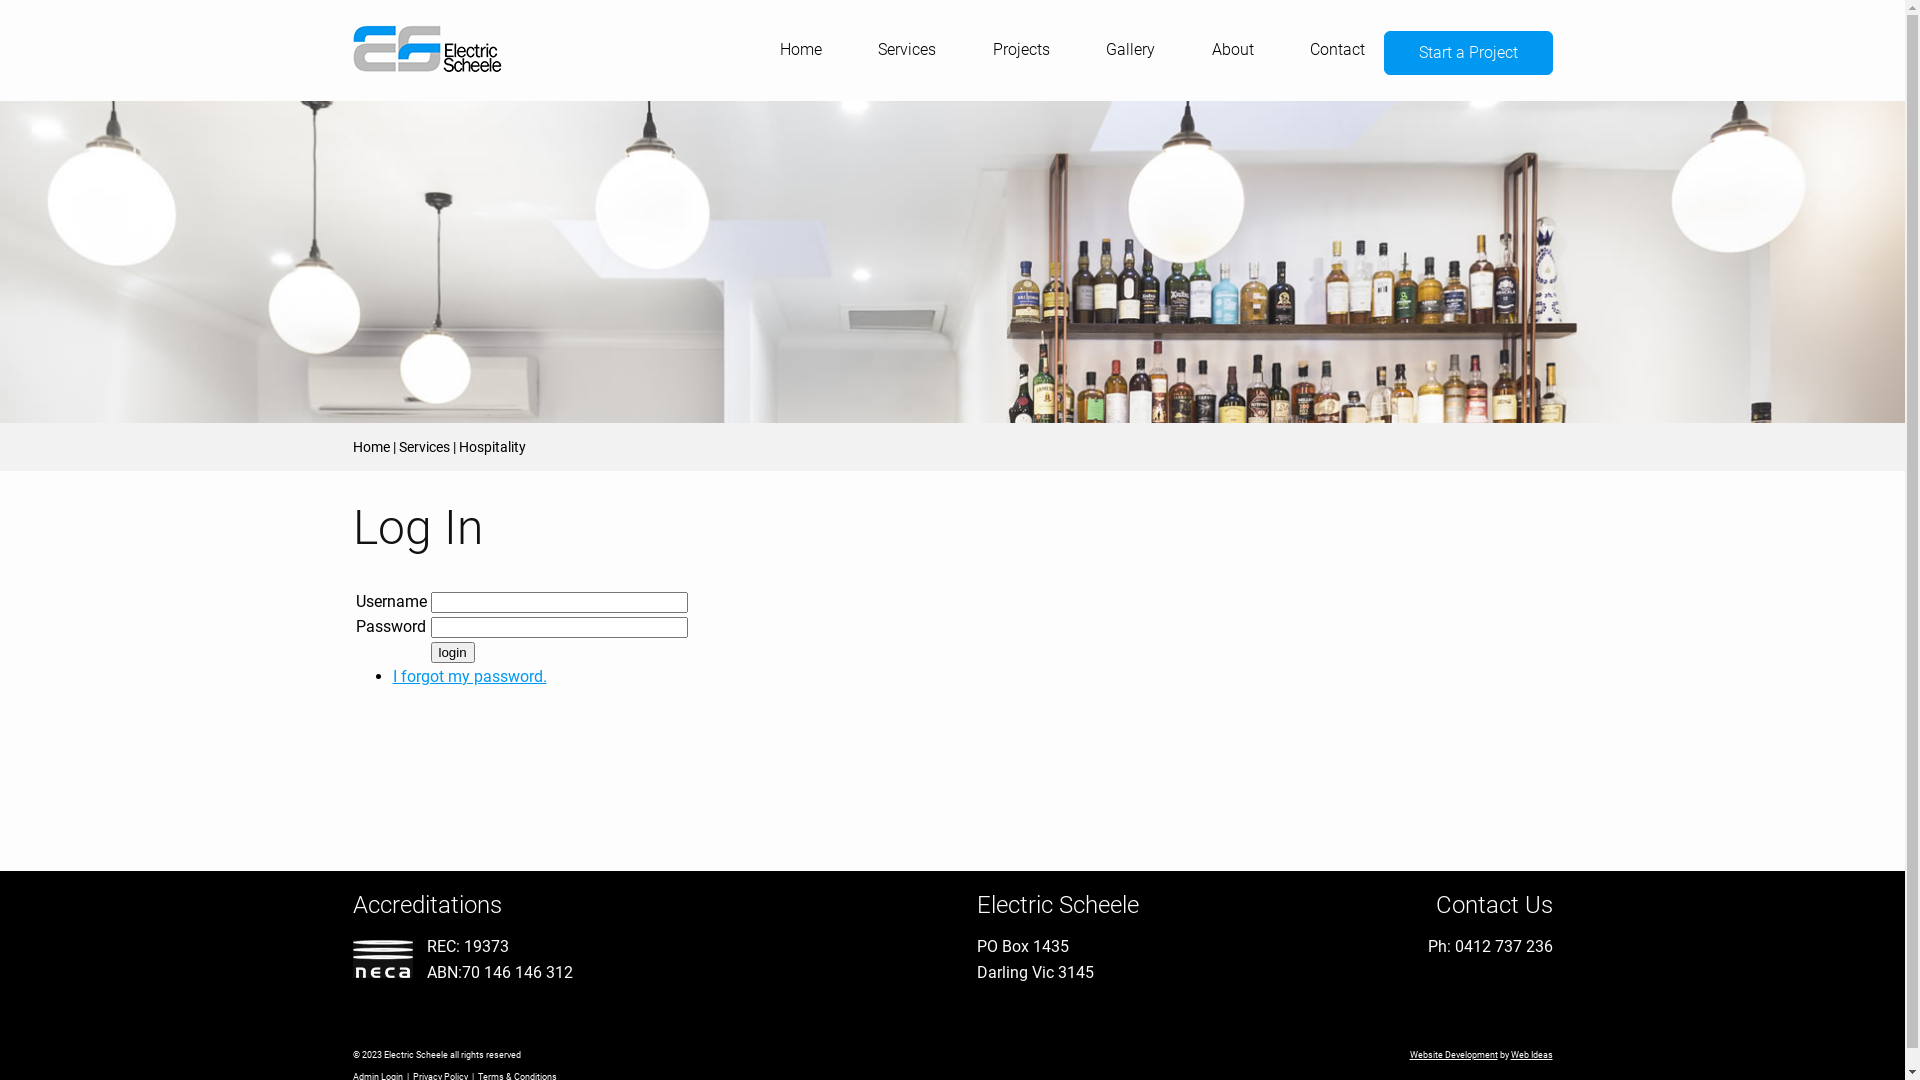  What do you see at coordinates (907, 52) in the screenshot?
I see `Services` at bounding box center [907, 52].